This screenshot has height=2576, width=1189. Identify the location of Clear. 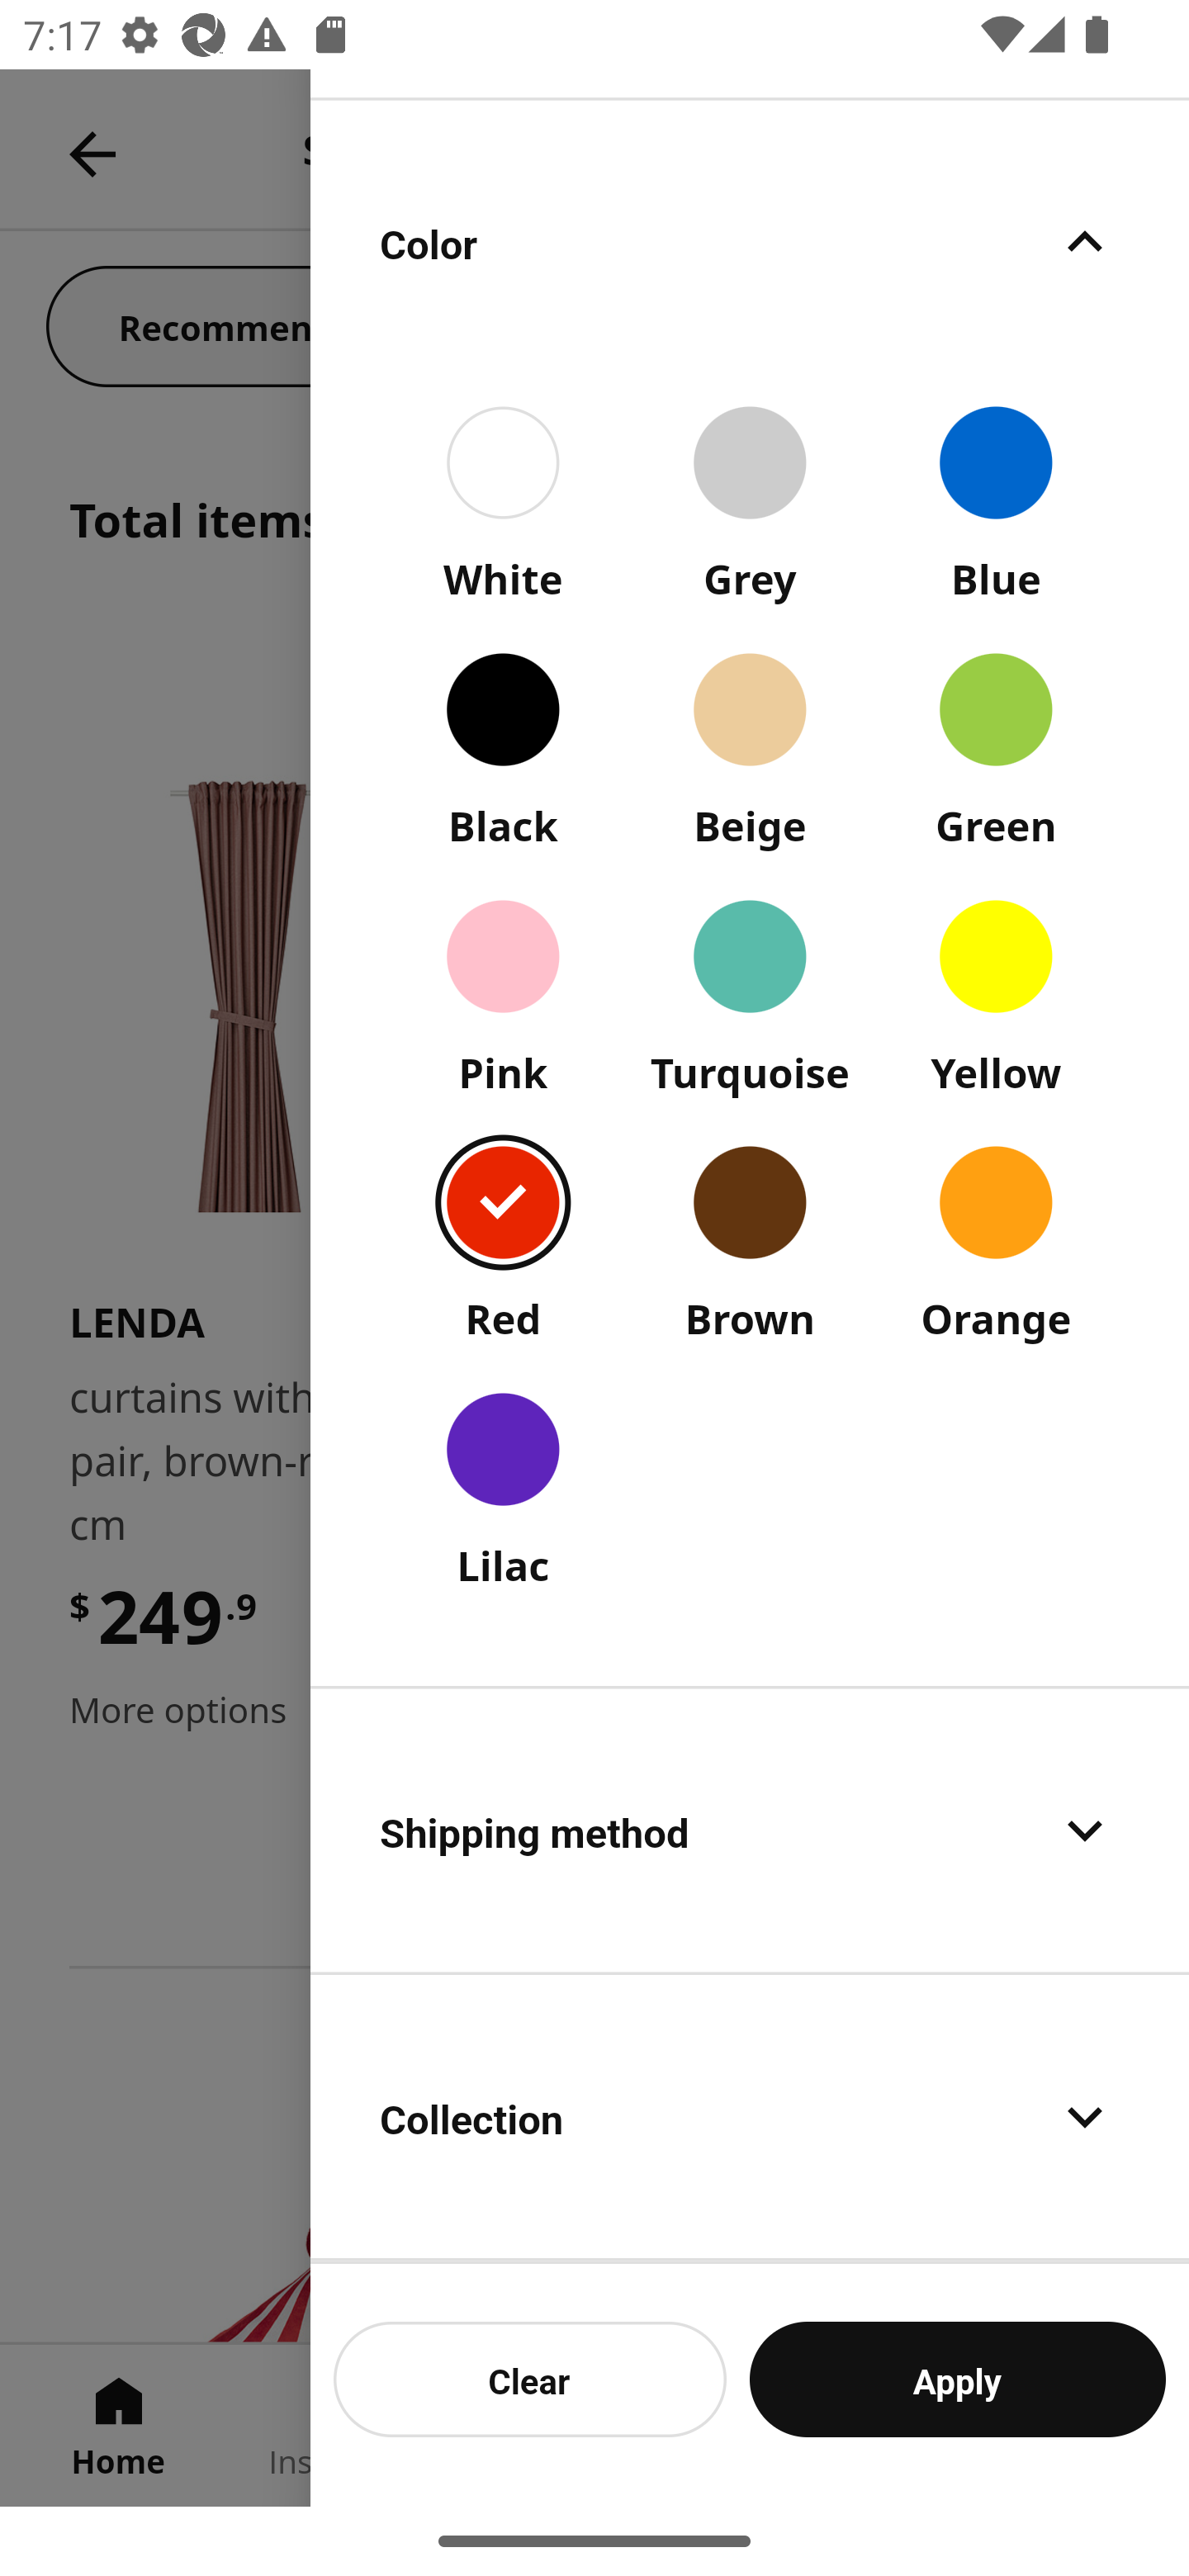
(530, 2379).